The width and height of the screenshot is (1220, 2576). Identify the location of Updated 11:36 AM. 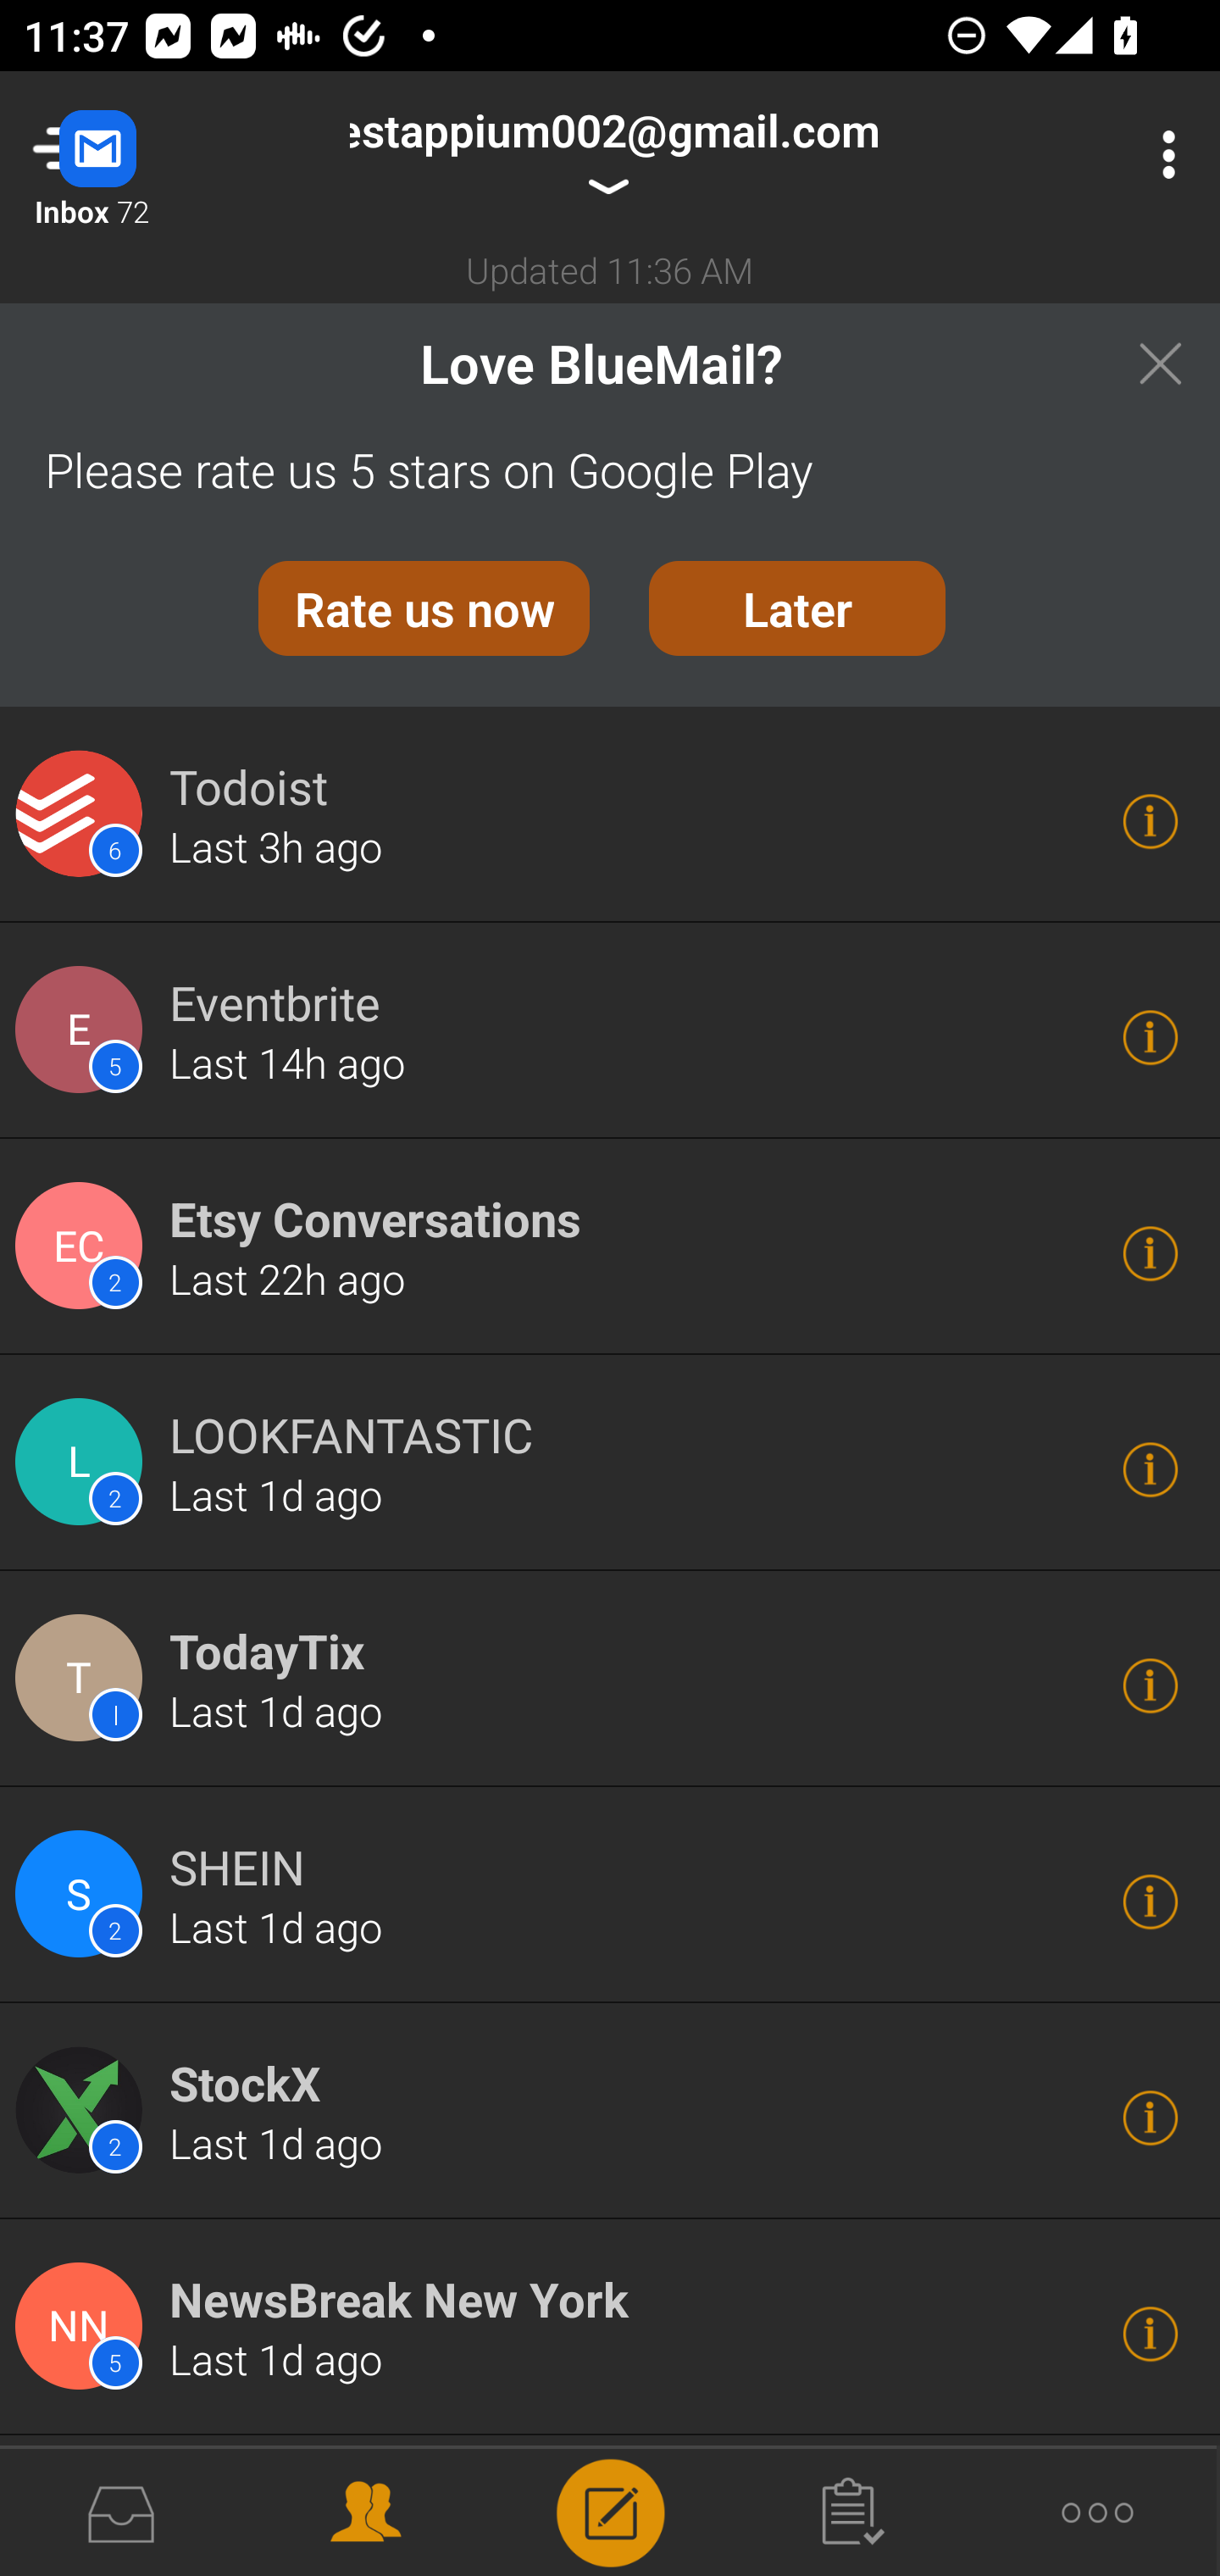
(610, 269).